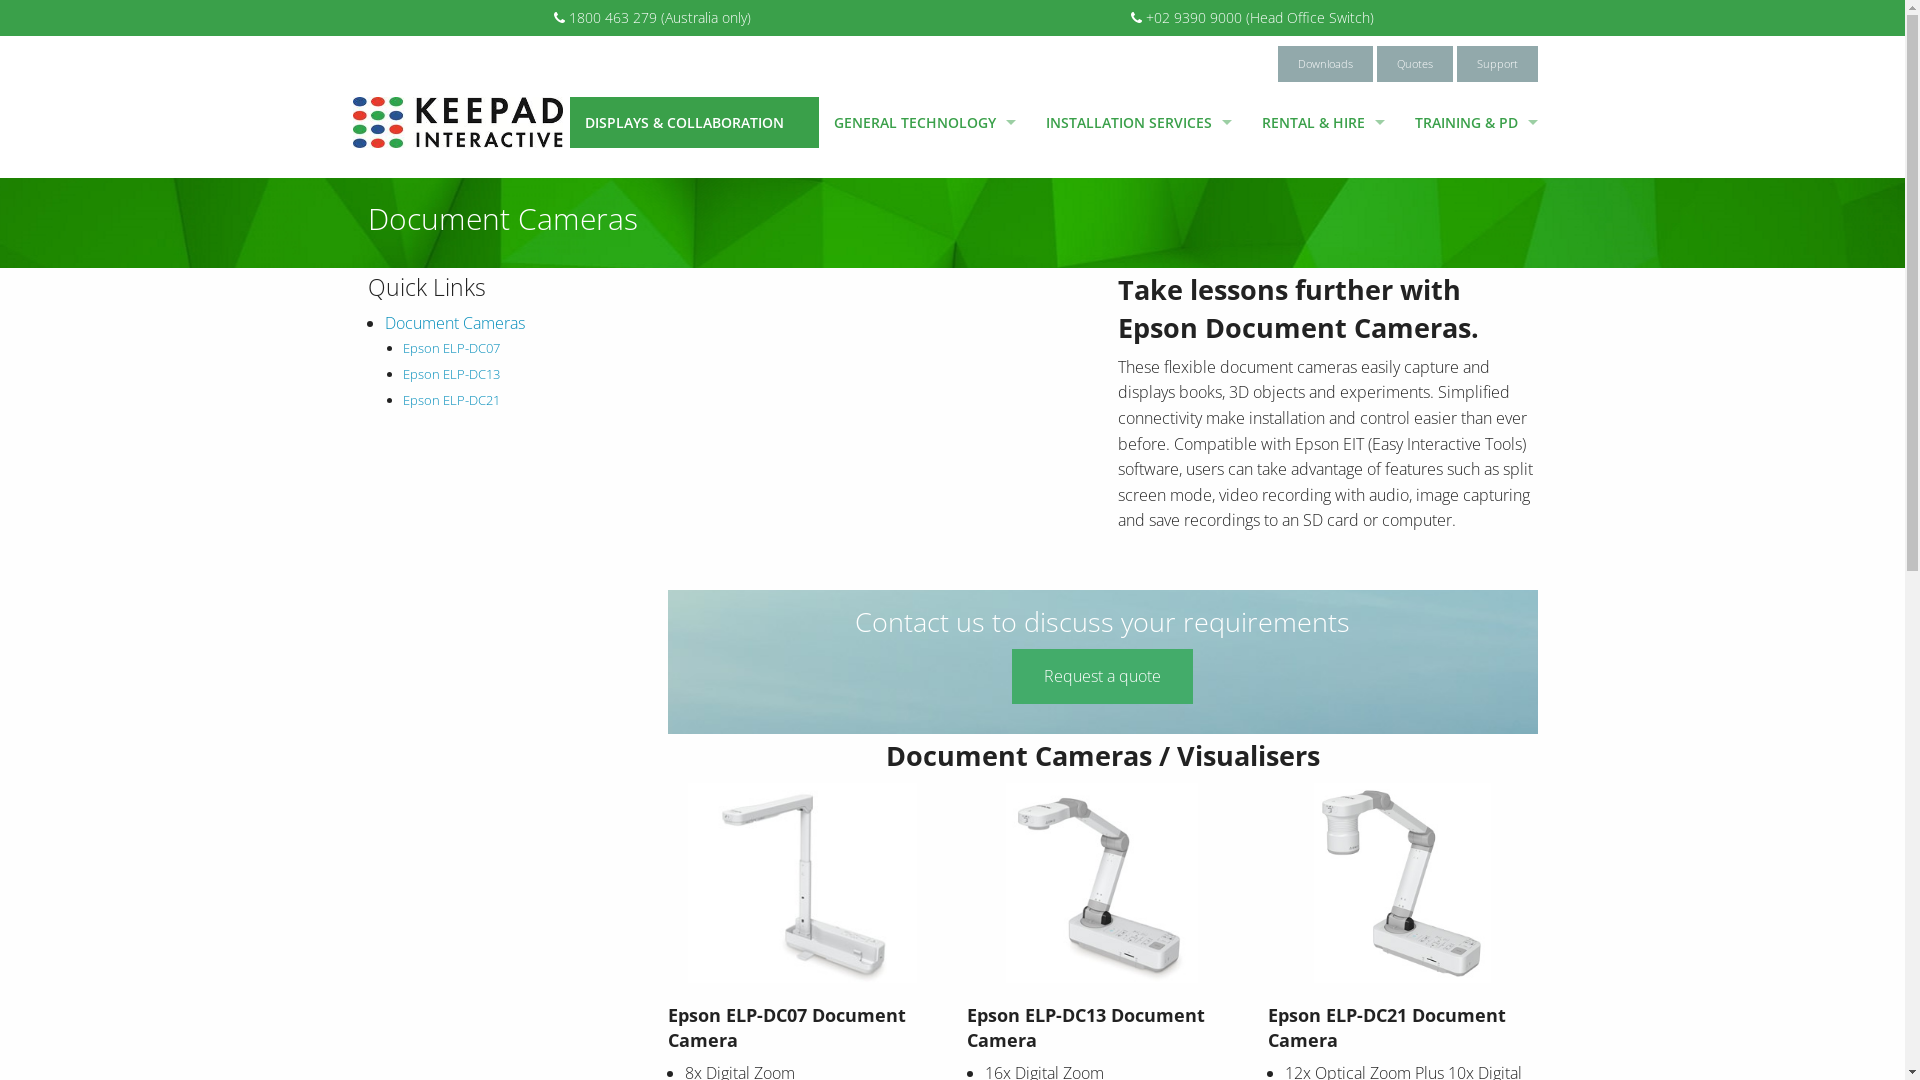 The height and width of the screenshot is (1080, 1920). Describe the element at coordinates (694, 306) in the screenshot. I see `Interactive Flat Panel Displays` at that location.